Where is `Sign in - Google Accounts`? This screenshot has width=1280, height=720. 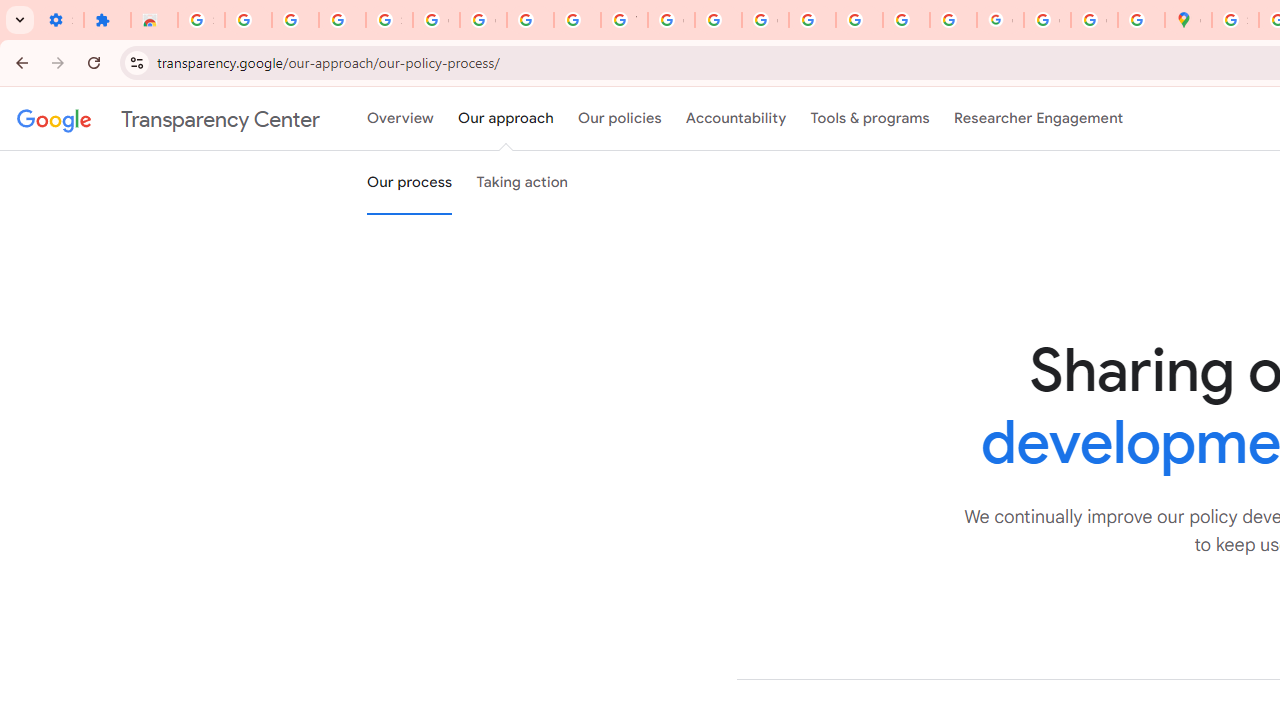 Sign in - Google Accounts is located at coordinates (201, 20).